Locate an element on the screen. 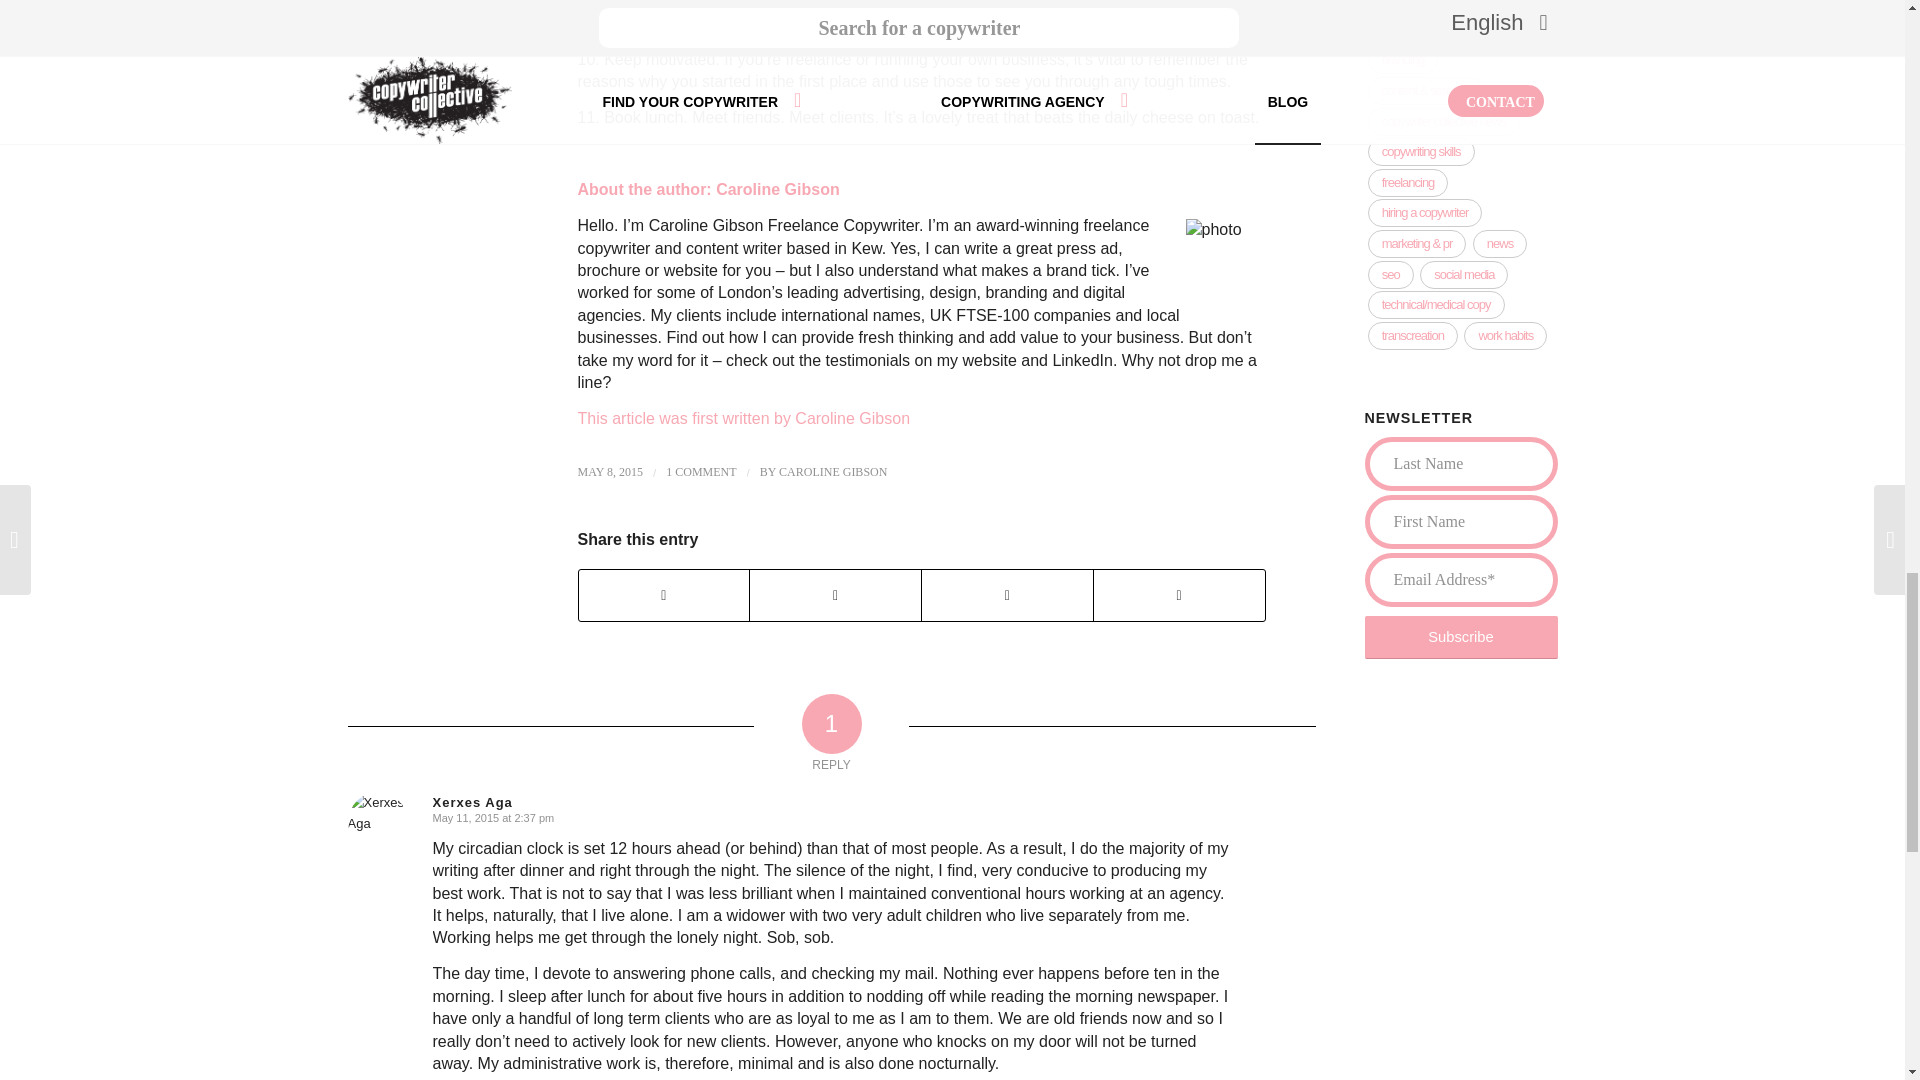  Posts by Caroline Gibson is located at coordinates (833, 472).